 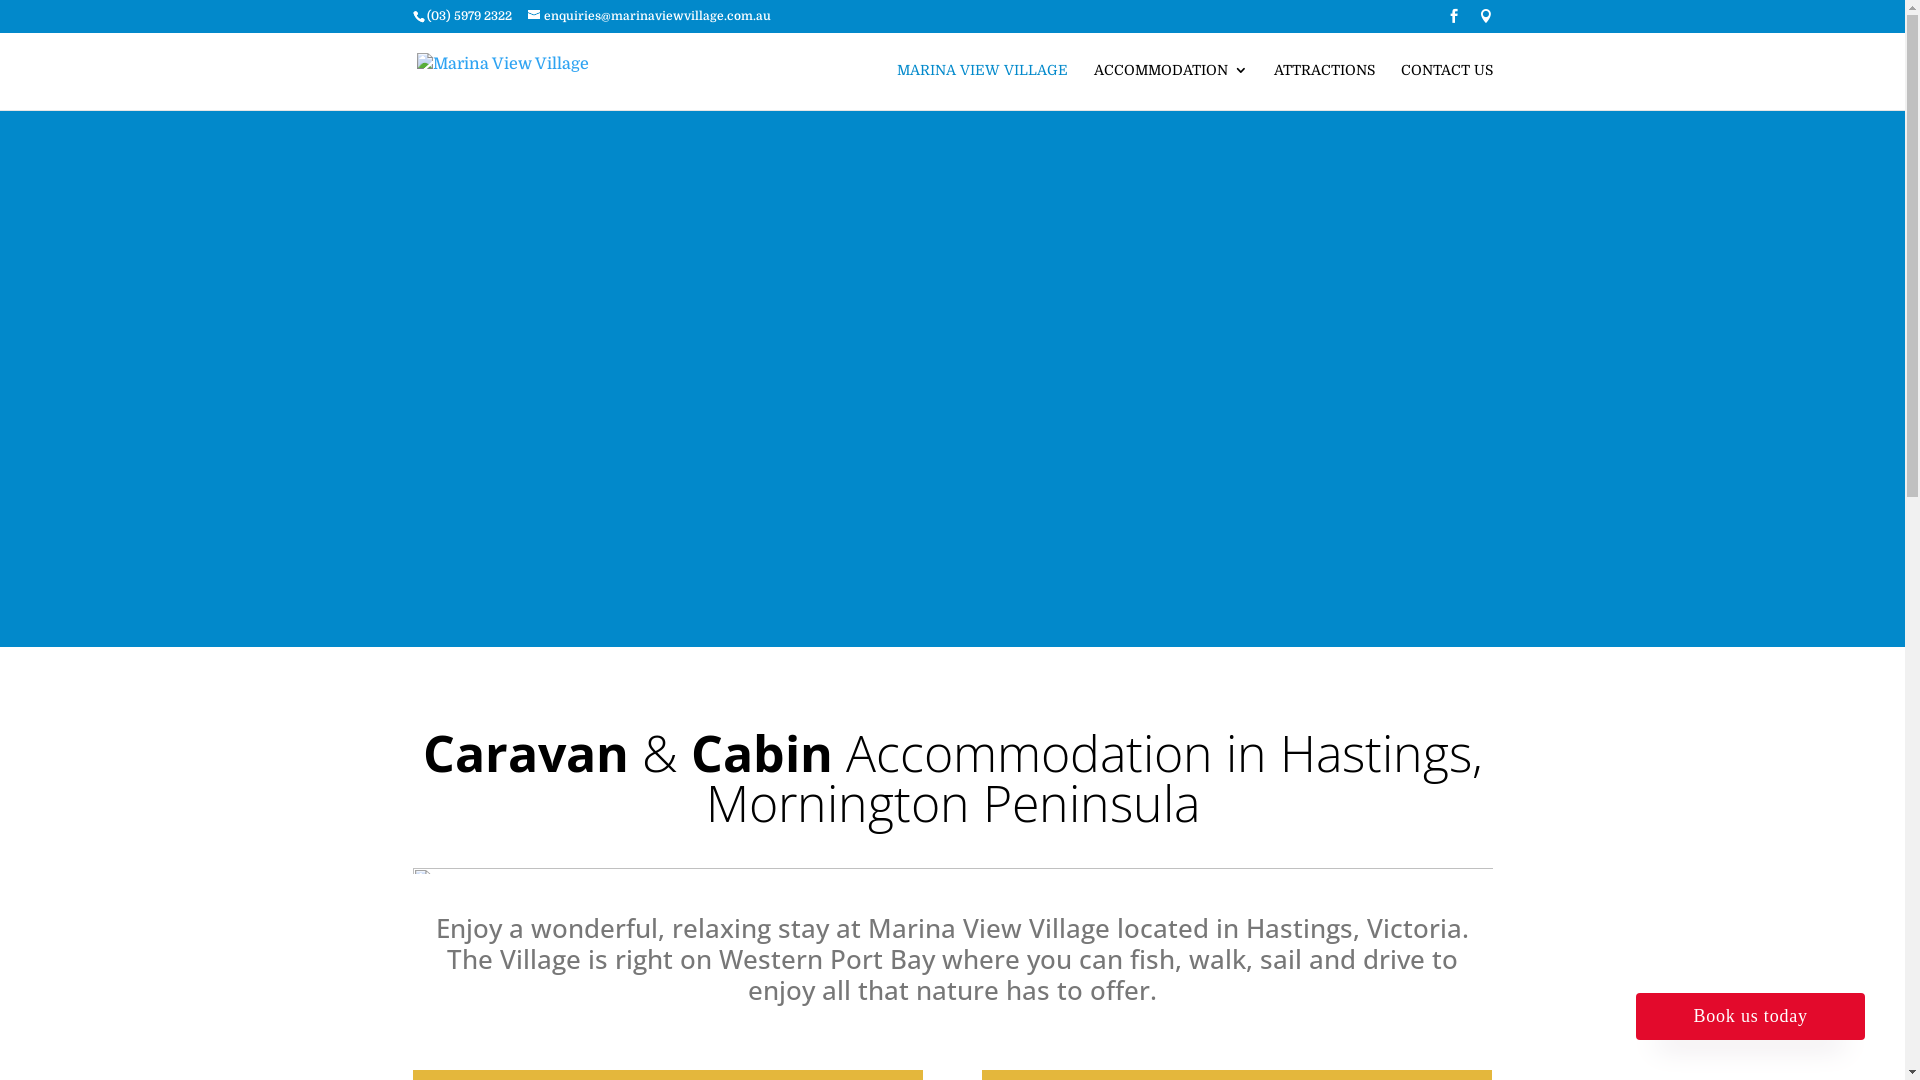 I want to click on Book us today, so click(x=1750, y=1016).